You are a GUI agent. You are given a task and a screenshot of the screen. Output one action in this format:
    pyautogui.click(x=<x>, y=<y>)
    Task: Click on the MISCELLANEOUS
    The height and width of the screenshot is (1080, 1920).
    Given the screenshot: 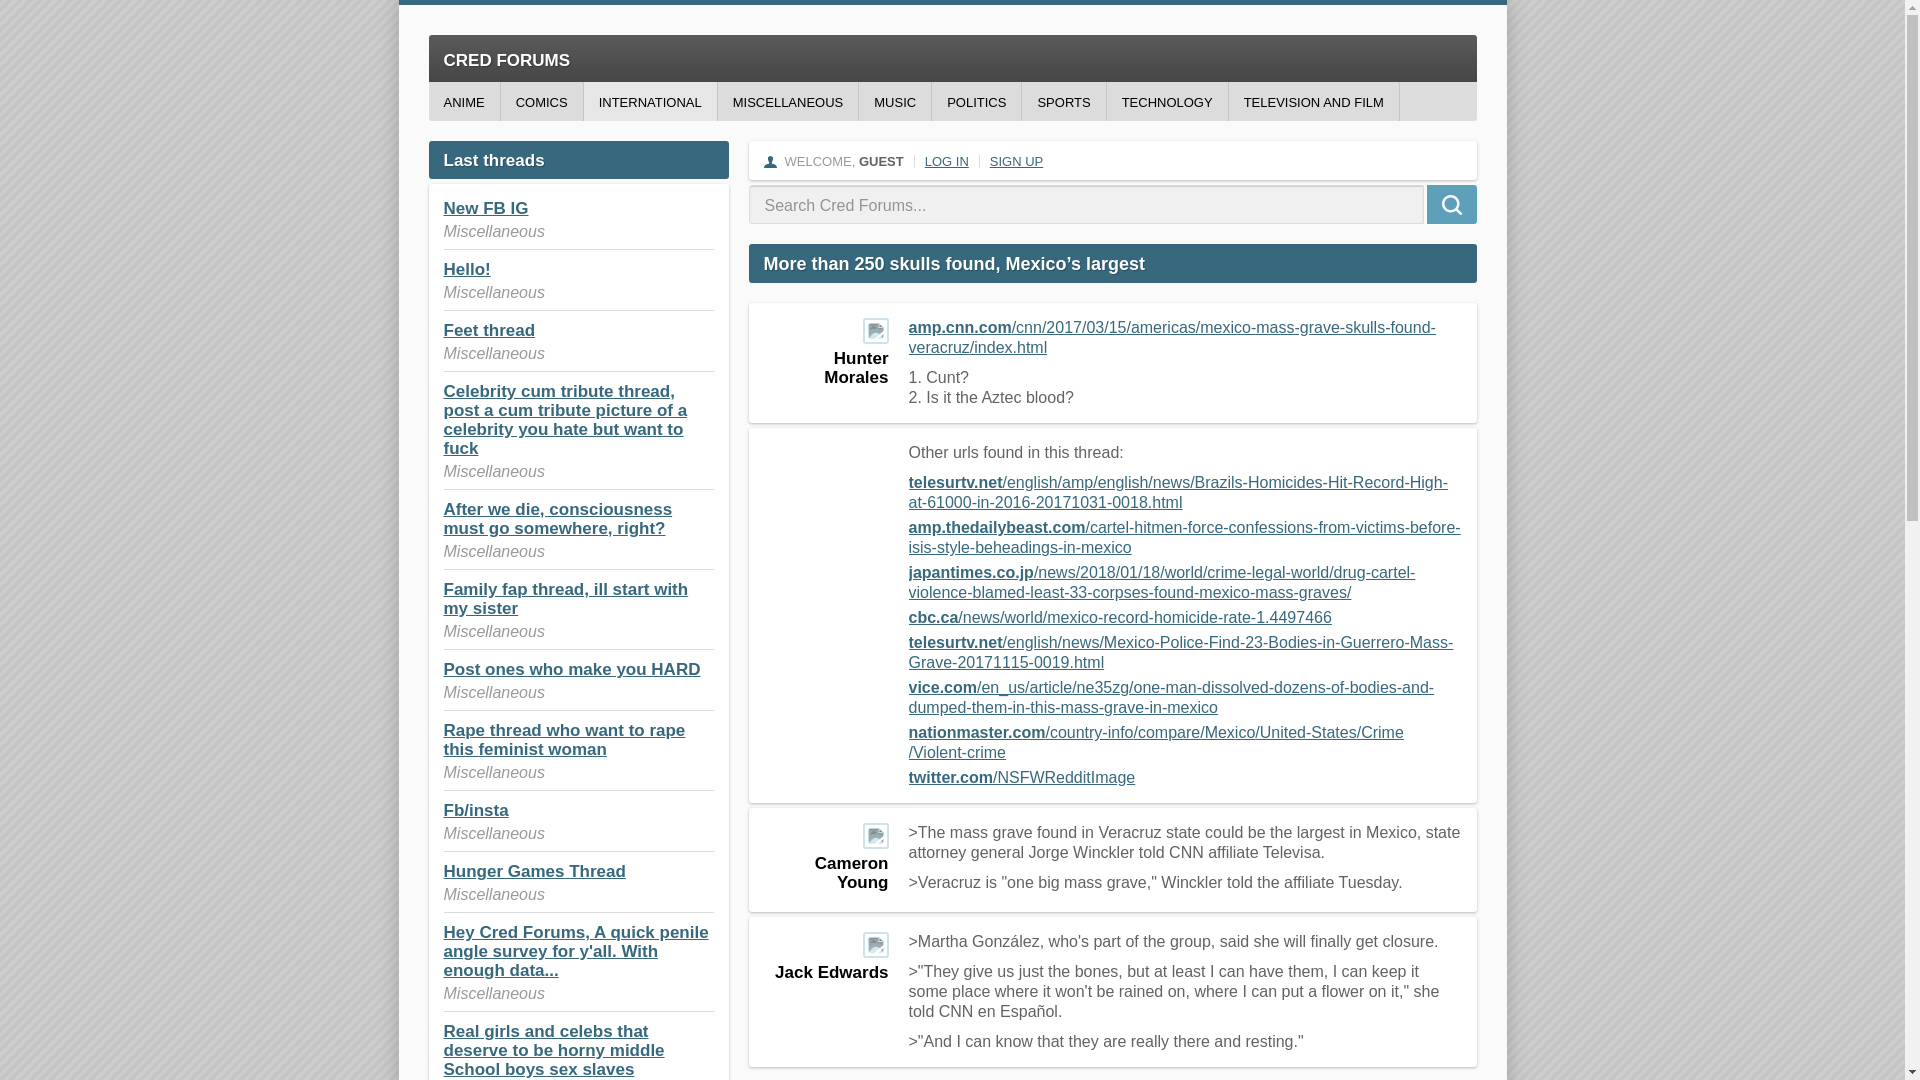 What is the action you would take?
    pyautogui.click(x=788, y=101)
    